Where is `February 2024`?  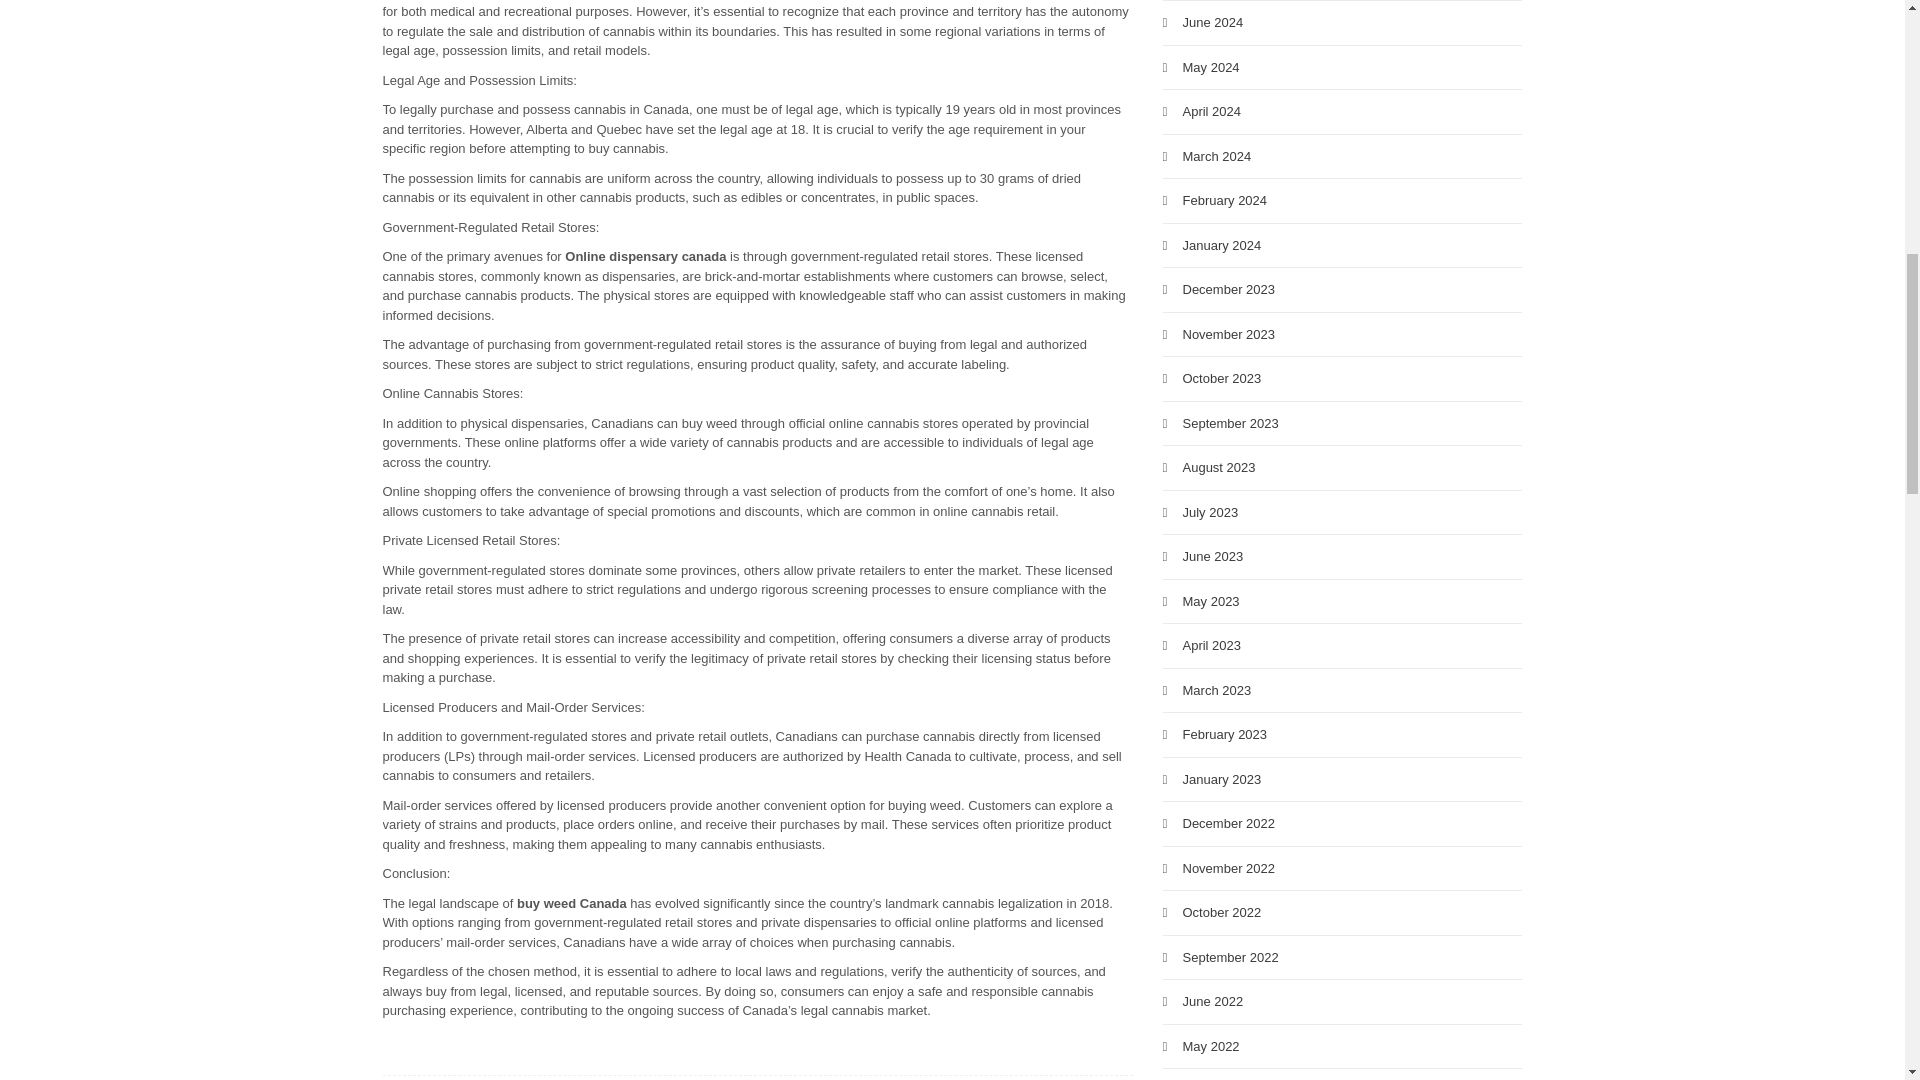
February 2024 is located at coordinates (1224, 200).